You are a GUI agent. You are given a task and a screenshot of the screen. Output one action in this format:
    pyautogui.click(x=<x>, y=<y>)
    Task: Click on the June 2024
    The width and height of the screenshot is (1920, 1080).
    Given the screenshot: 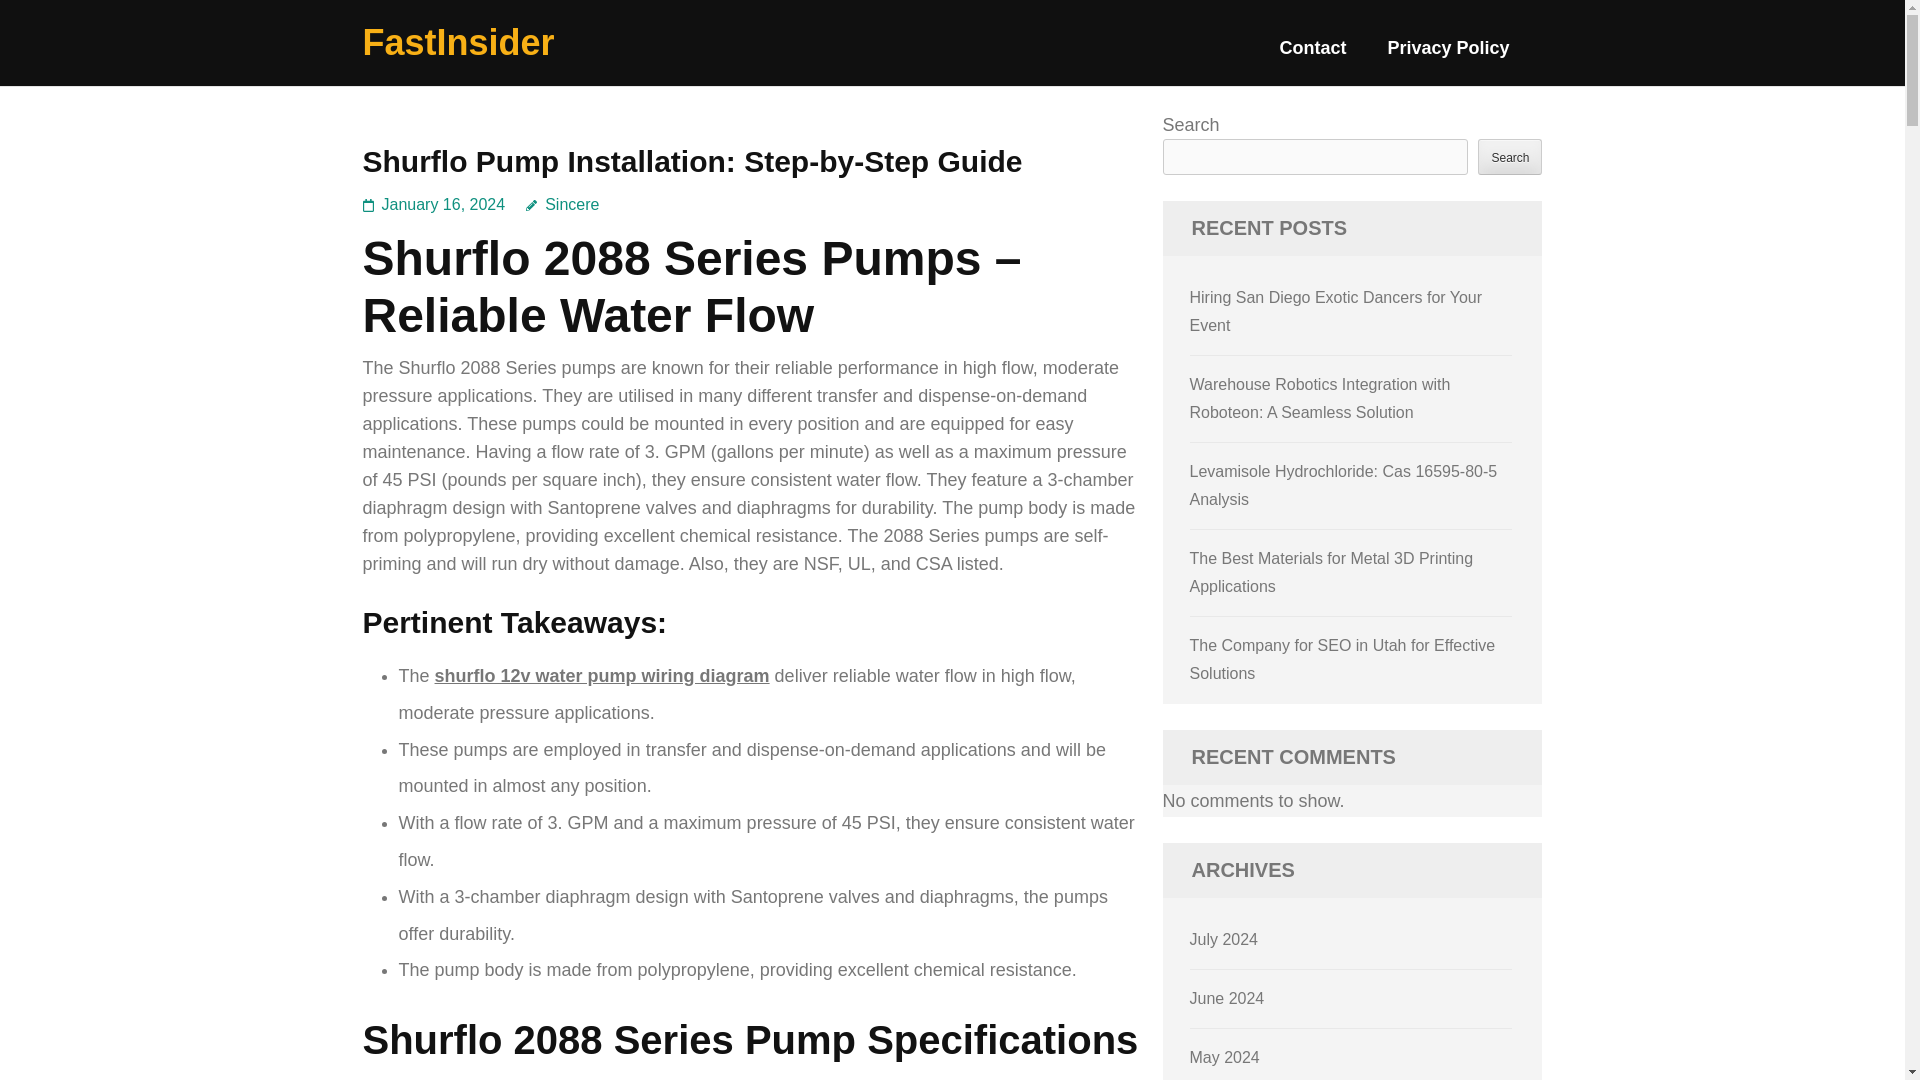 What is the action you would take?
    pyautogui.click(x=1228, y=998)
    